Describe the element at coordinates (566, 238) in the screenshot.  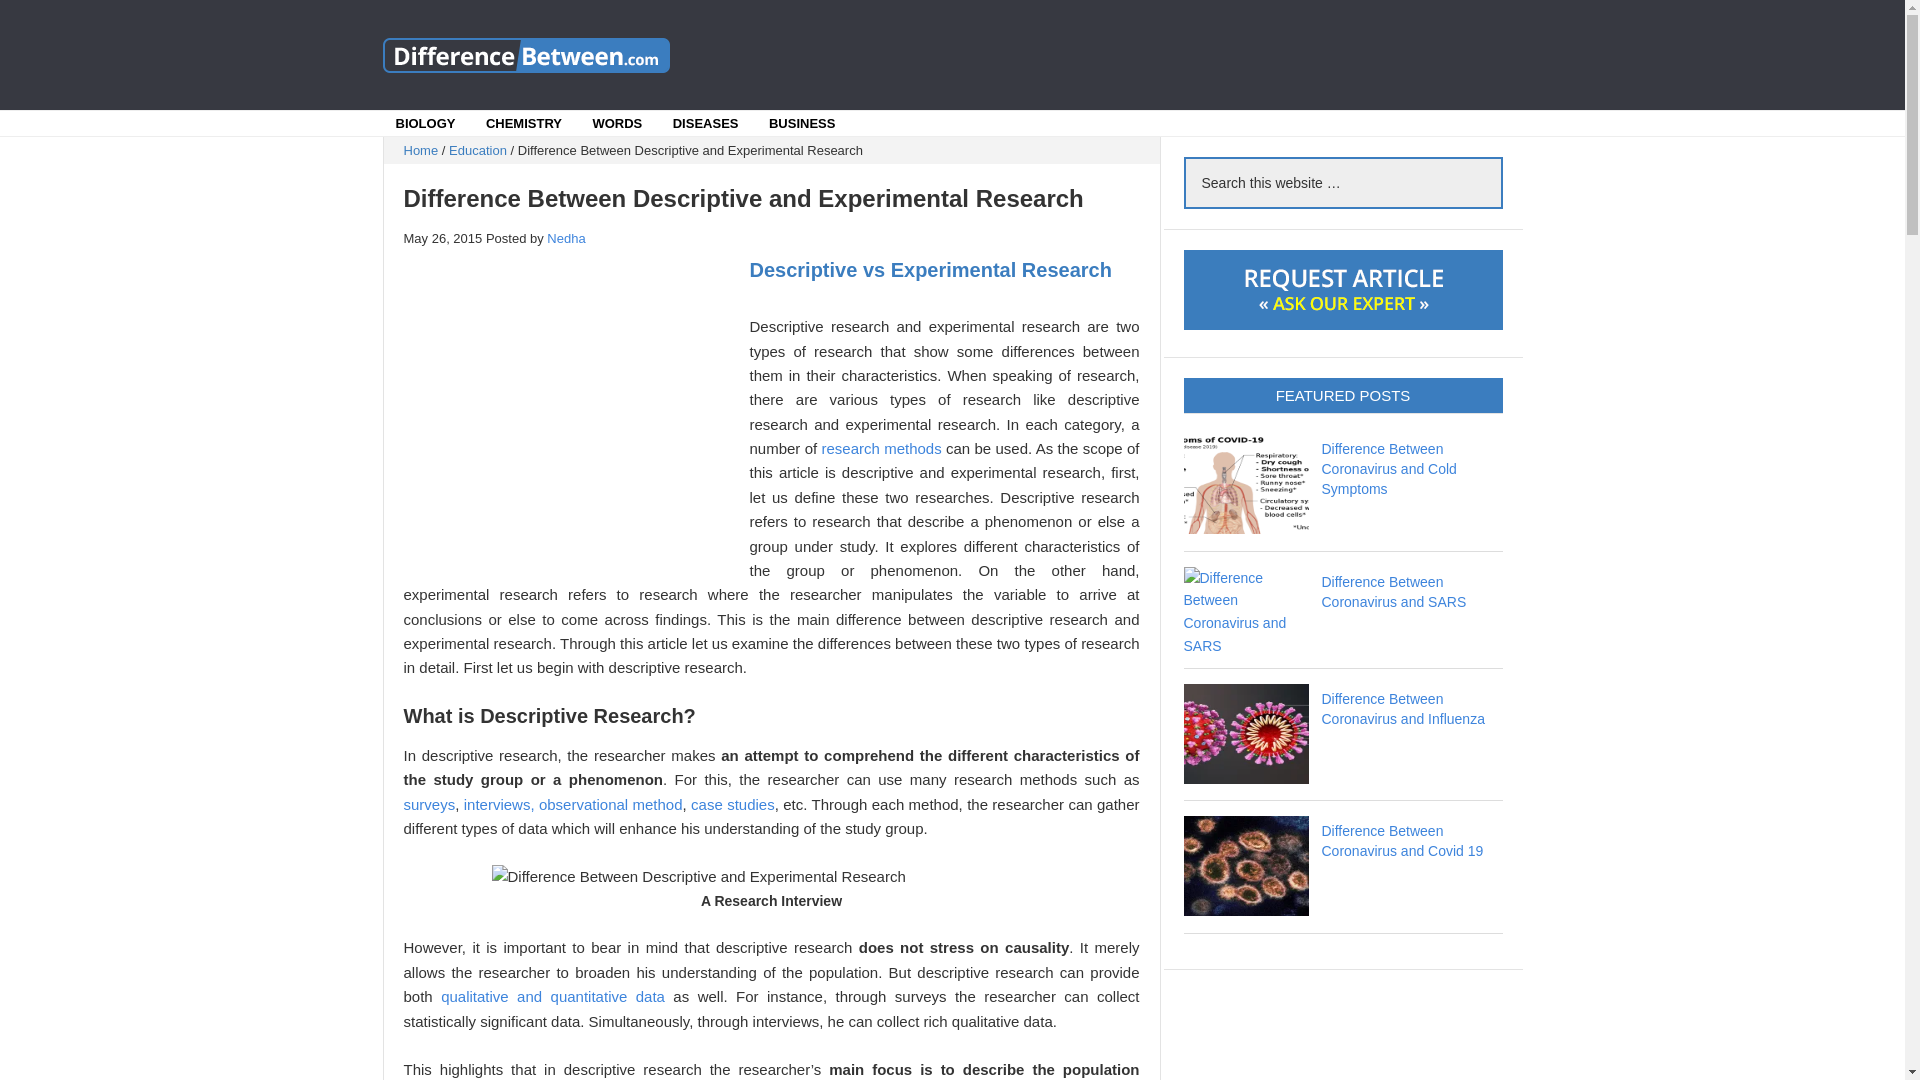
I see `Nedha` at that location.